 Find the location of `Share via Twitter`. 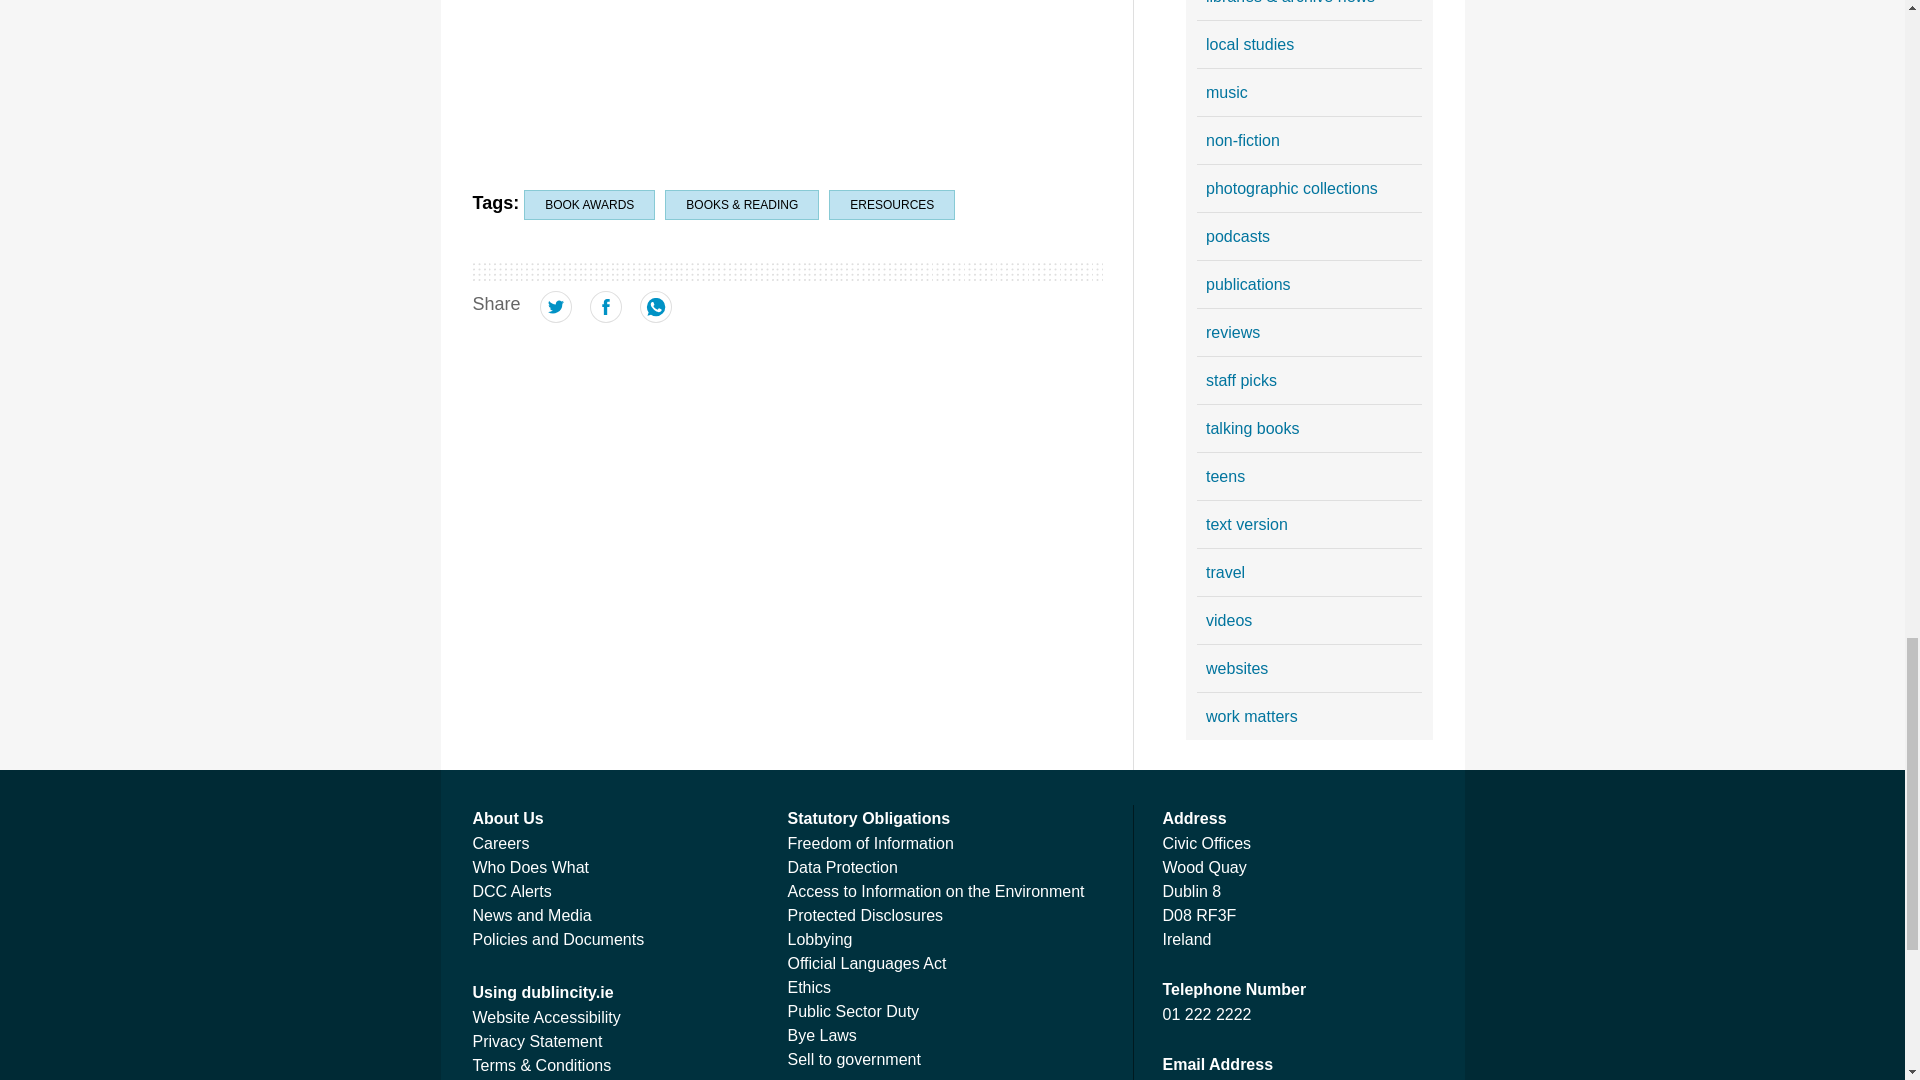

Share via Twitter is located at coordinates (556, 316).